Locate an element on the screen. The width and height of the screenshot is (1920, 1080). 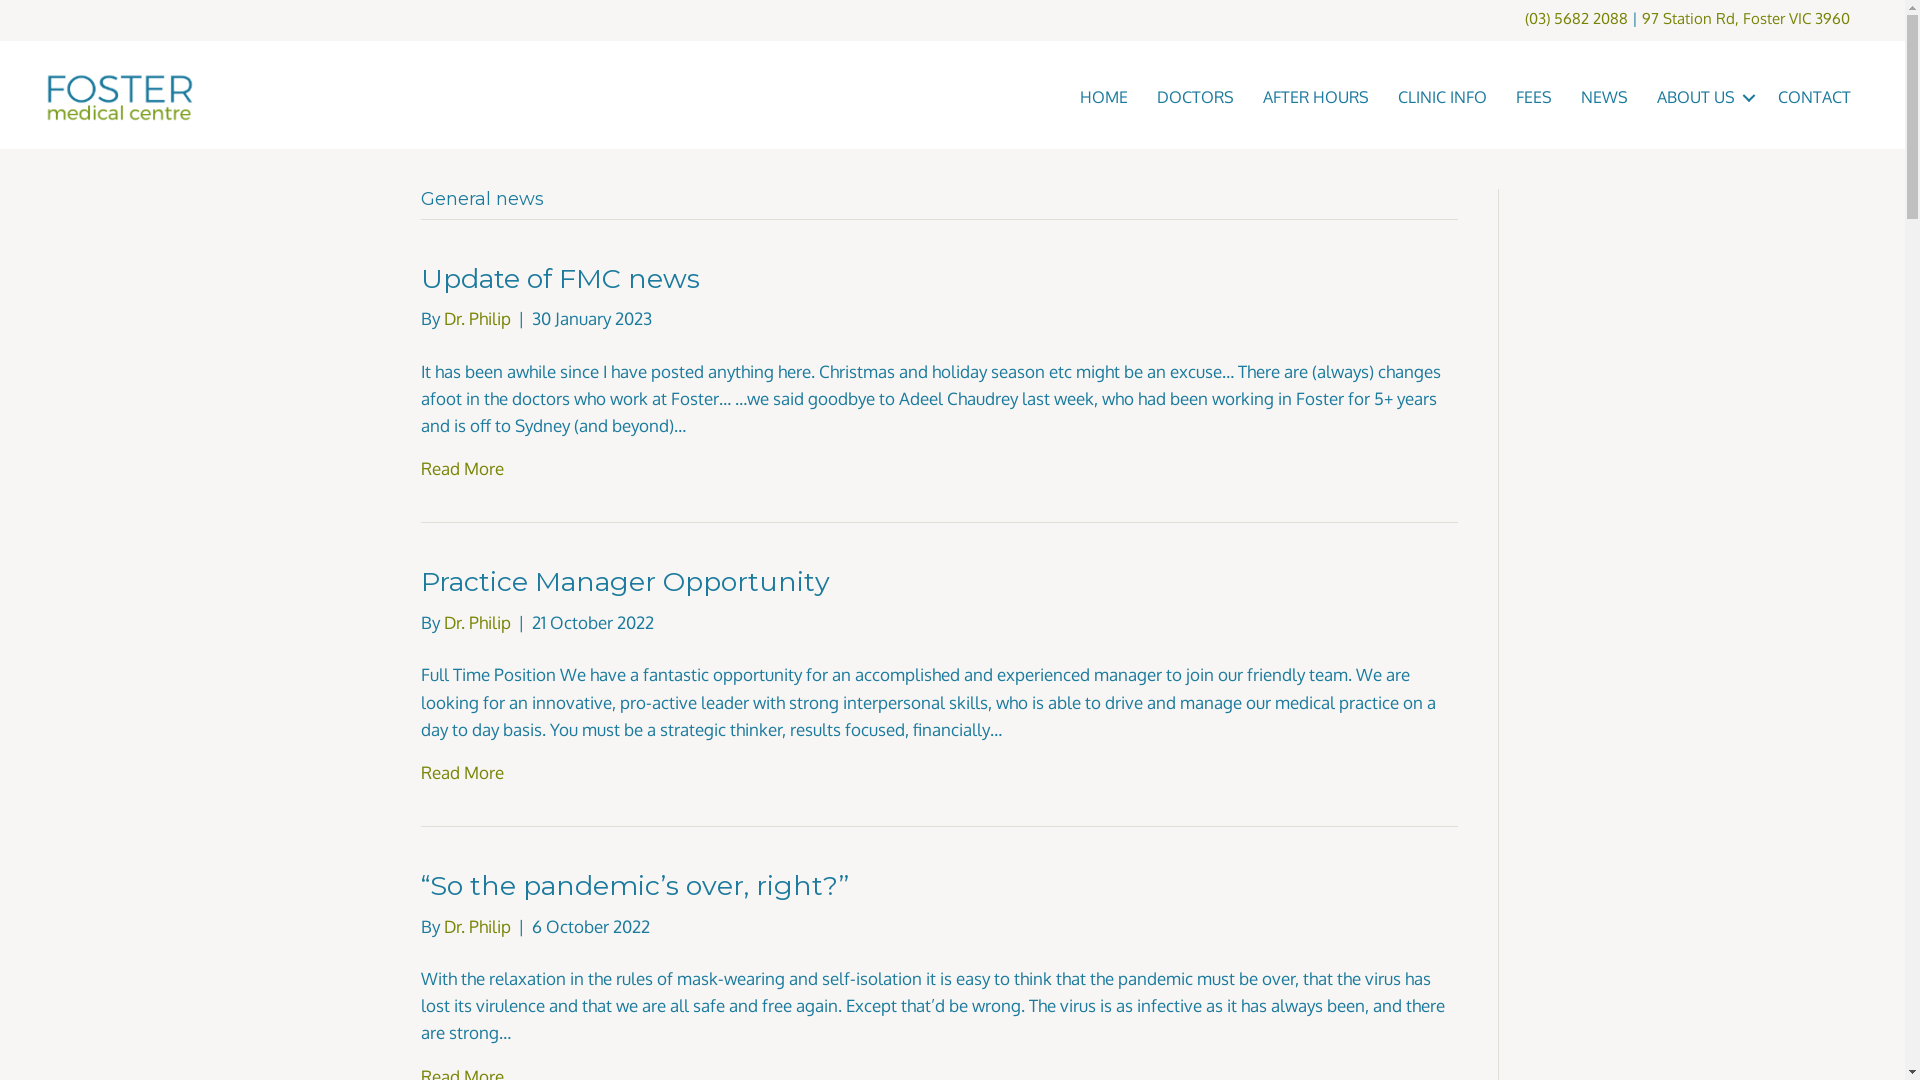
(03) 5682 2088 is located at coordinates (1576, 18).